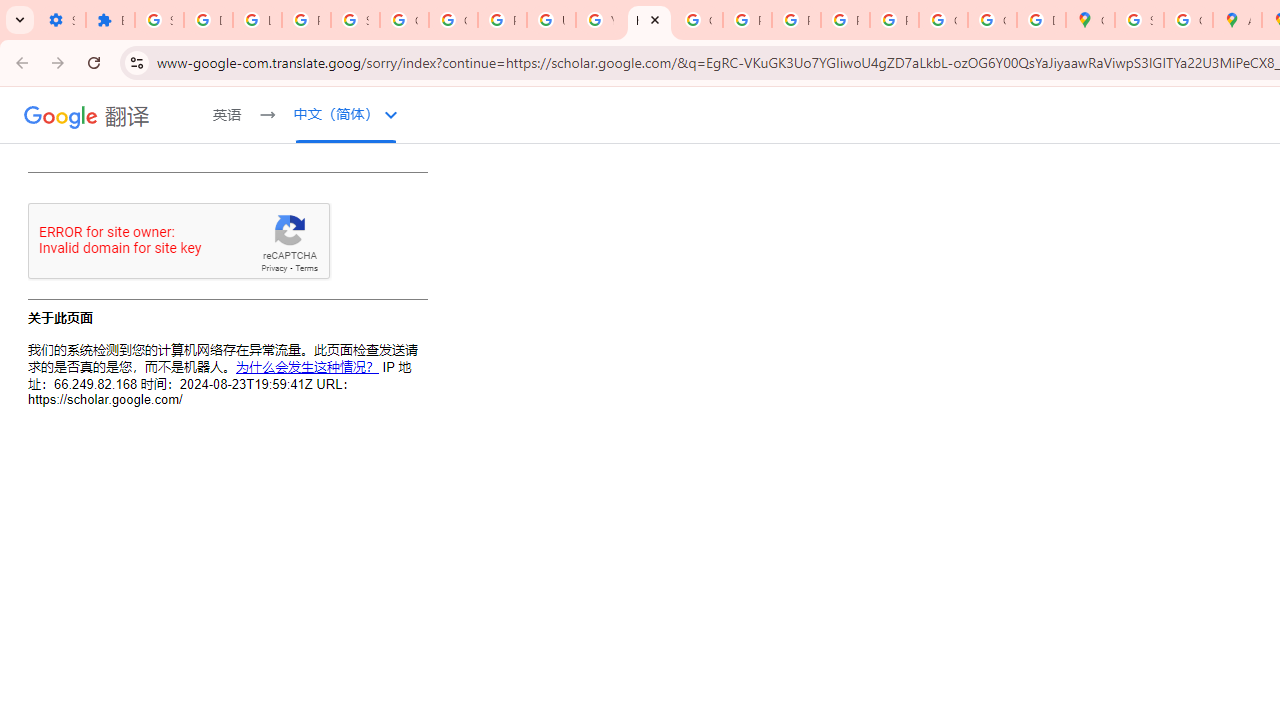 This screenshot has height=720, width=1280. Describe the element at coordinates (136, 62) in the screenshot. I see `View site information` at that location.